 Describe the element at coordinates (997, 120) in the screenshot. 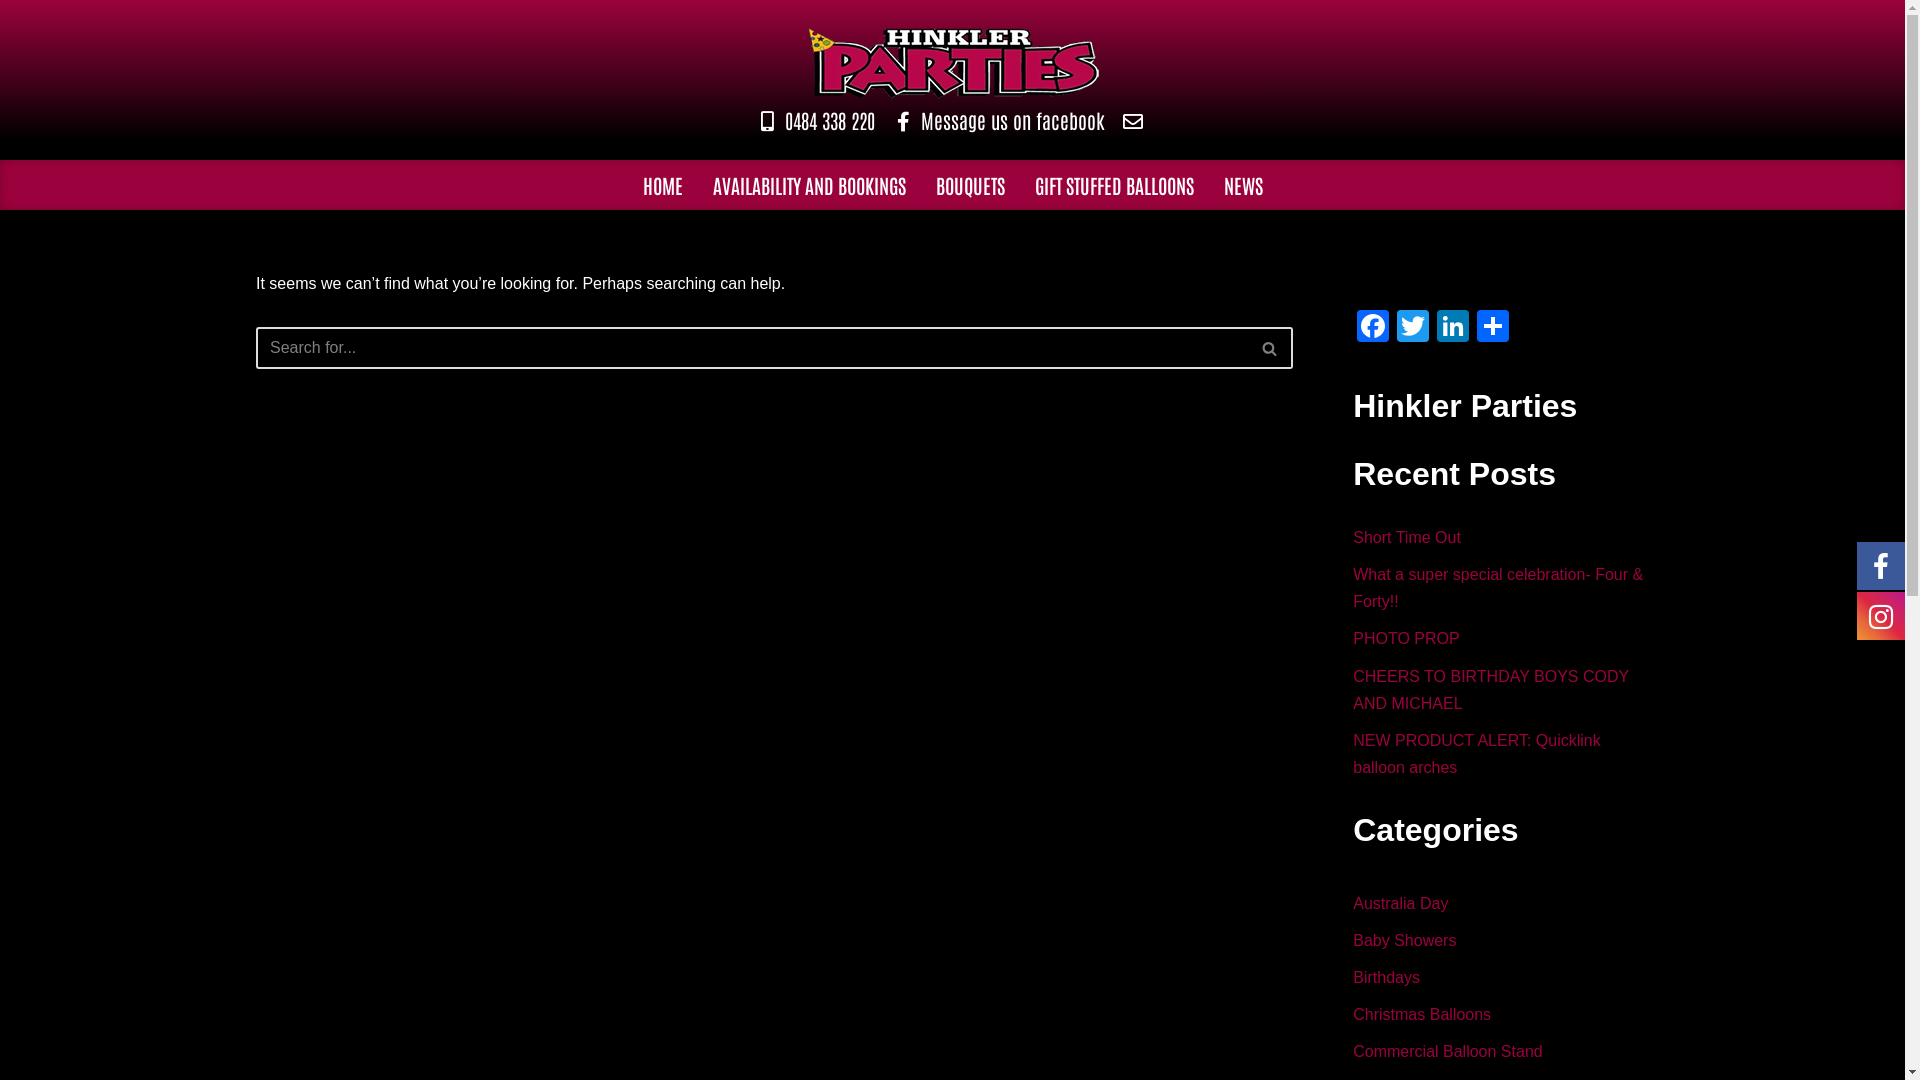

I see `Message us on facebook` at that location.